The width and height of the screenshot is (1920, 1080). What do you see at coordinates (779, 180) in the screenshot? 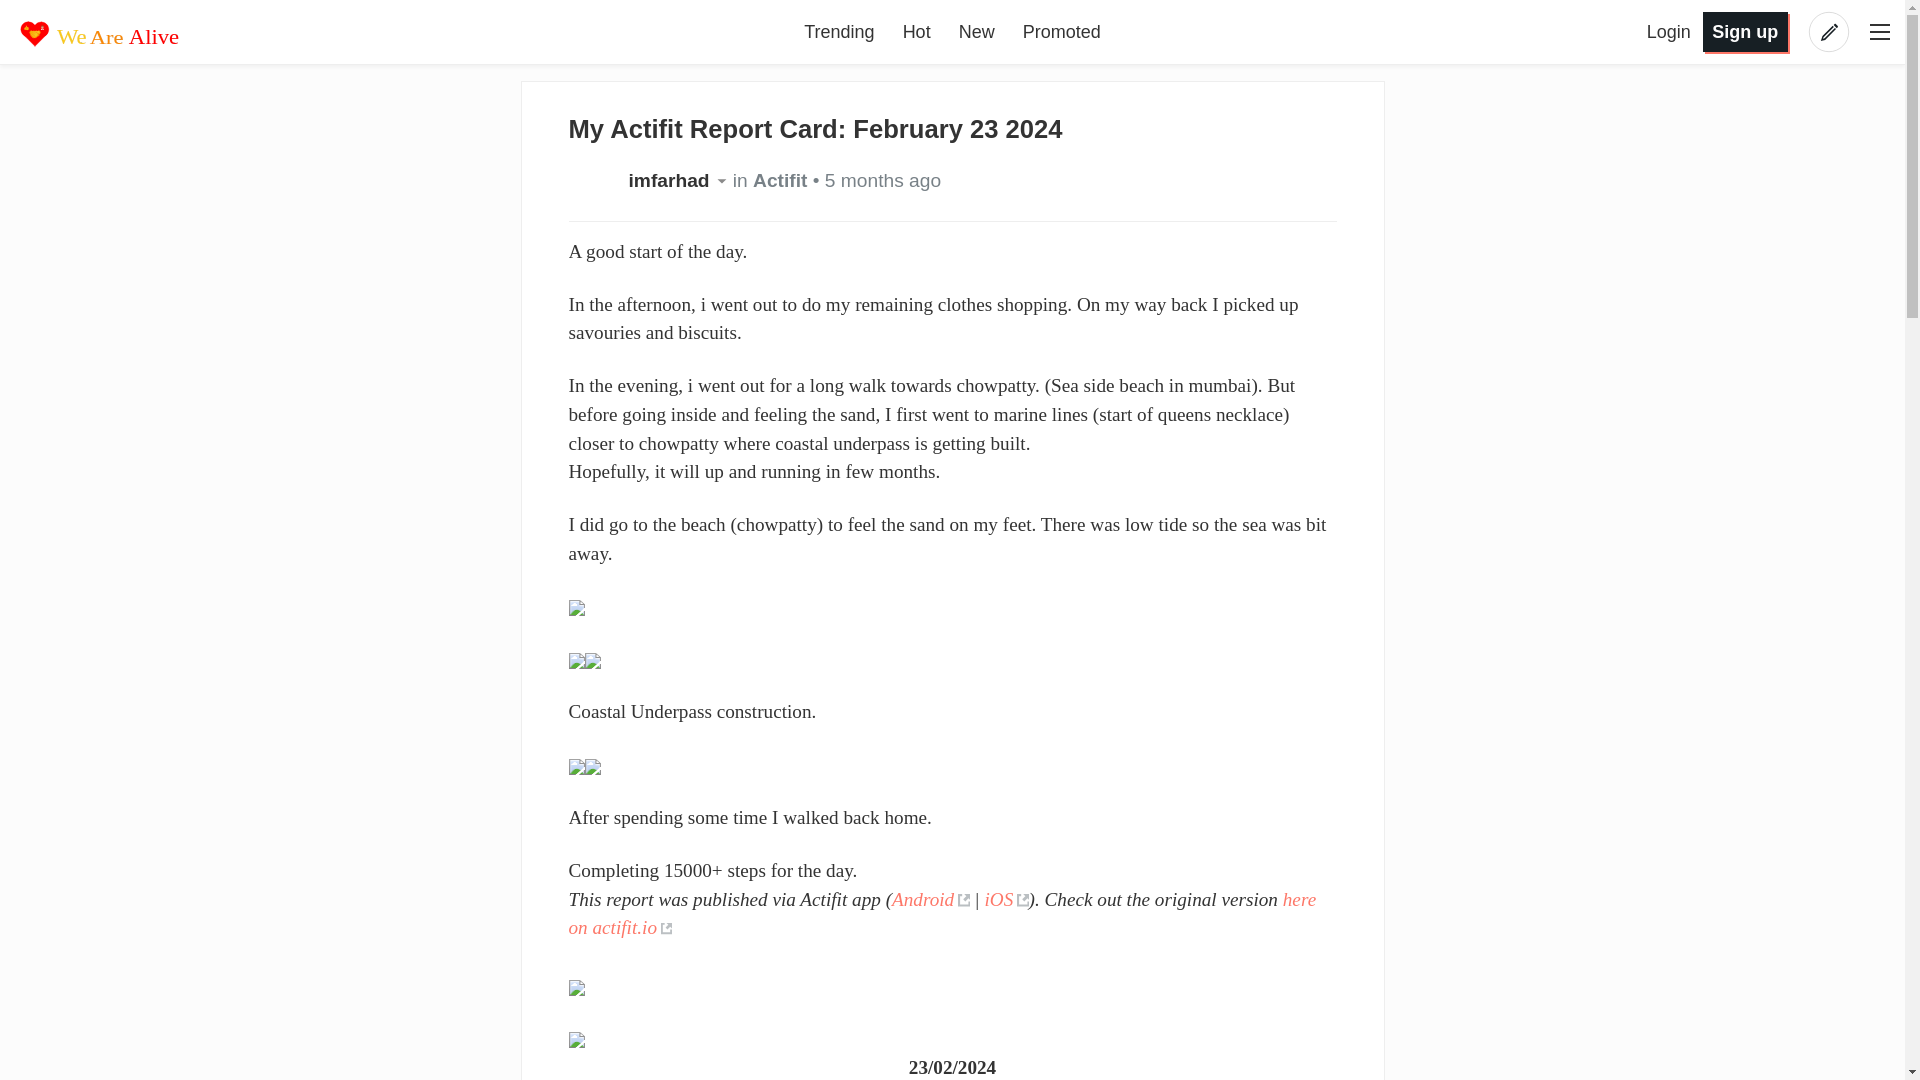
I see `Actifit` at bounding box center [779, 180].